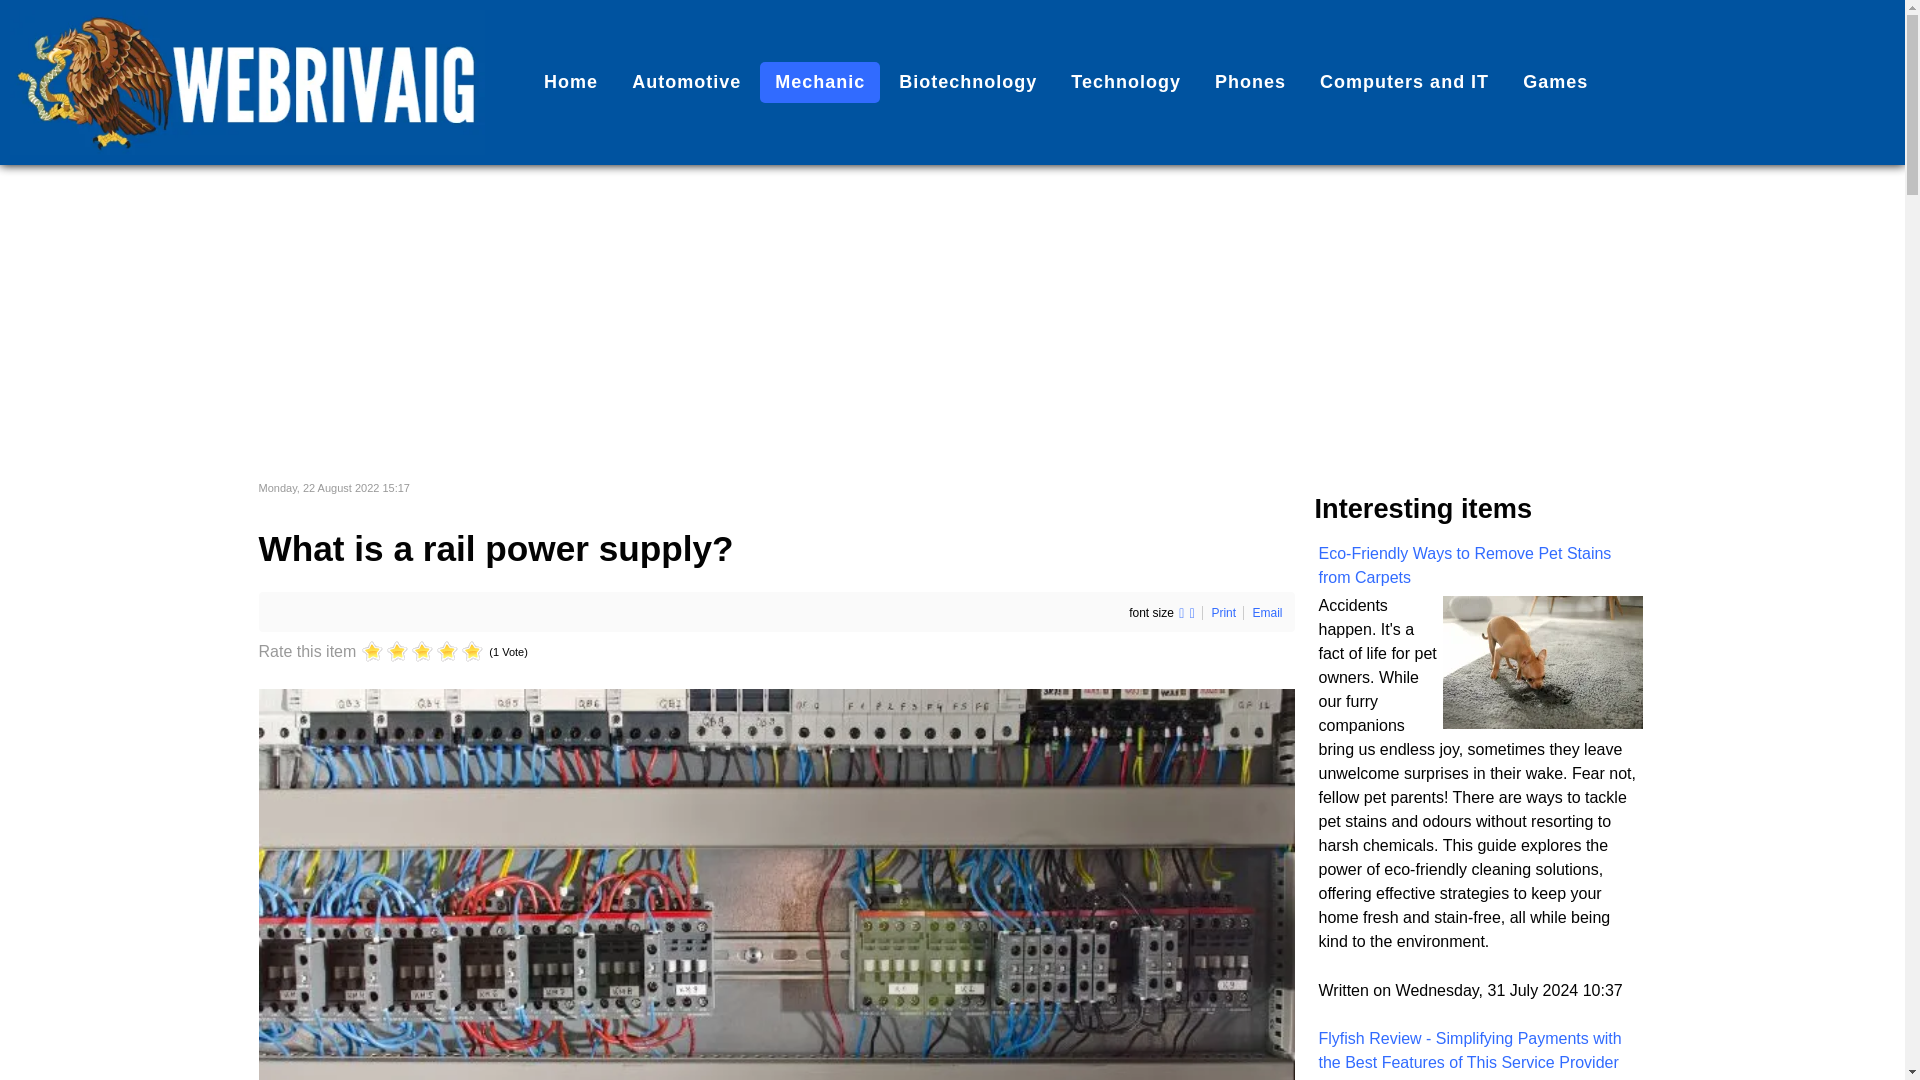 The height and width of the screenshot is (1080, 1920). What do you see at coordinates (686, 82) in the screenshot?
I see `Automotive` at bounding box center [686, 82].